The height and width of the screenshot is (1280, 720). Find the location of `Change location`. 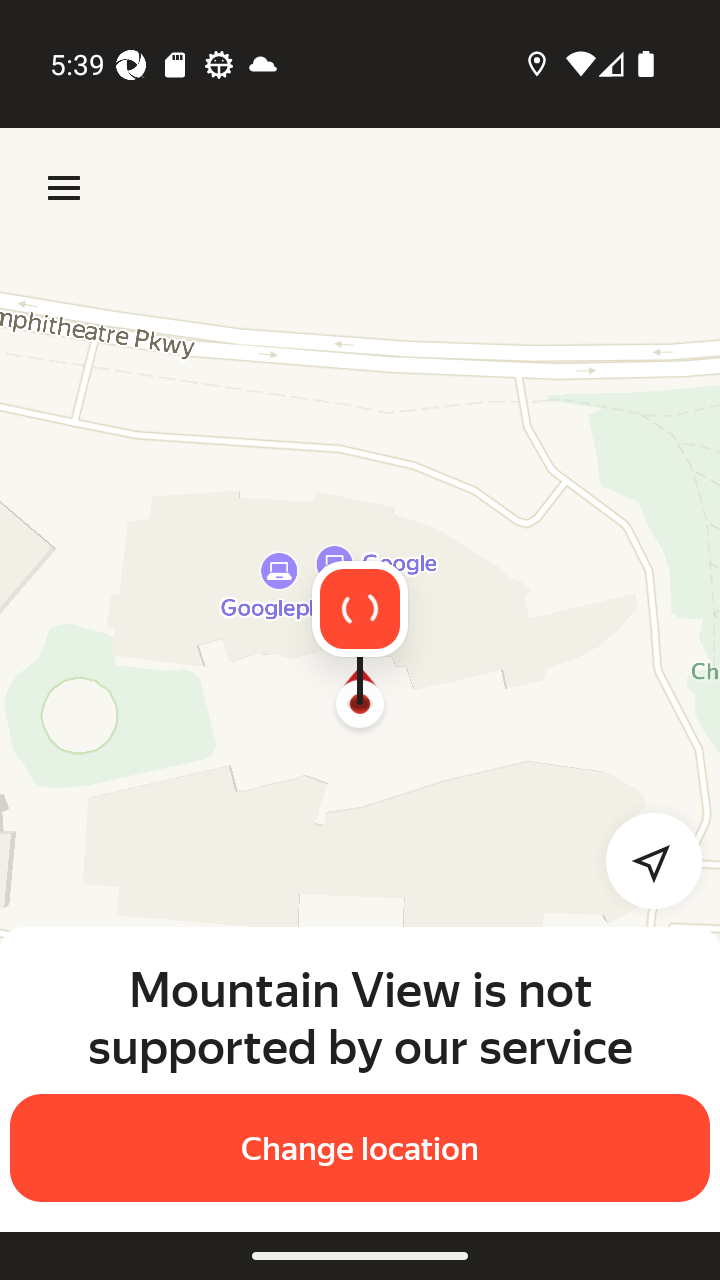

Change location is located at coordinates (360, 1148).